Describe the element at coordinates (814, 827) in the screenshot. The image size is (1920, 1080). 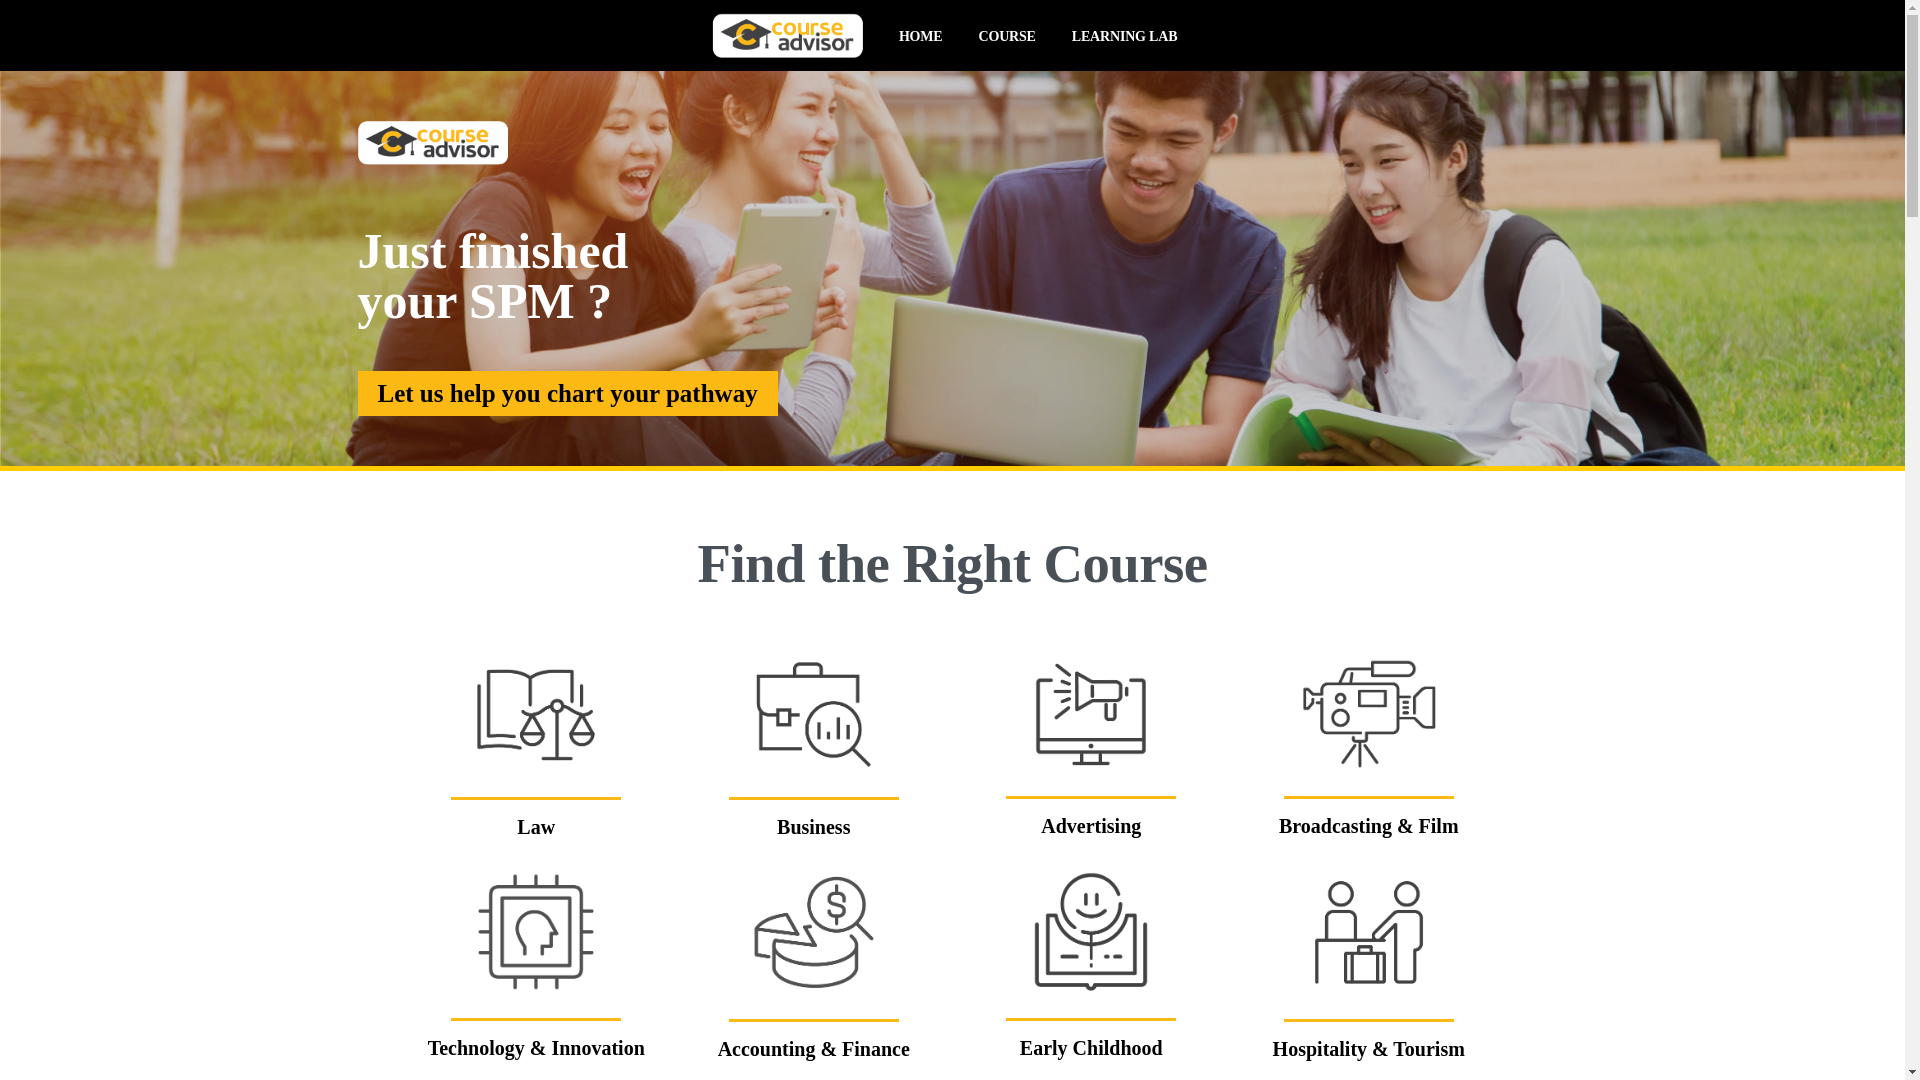
I see `Business` at that location.